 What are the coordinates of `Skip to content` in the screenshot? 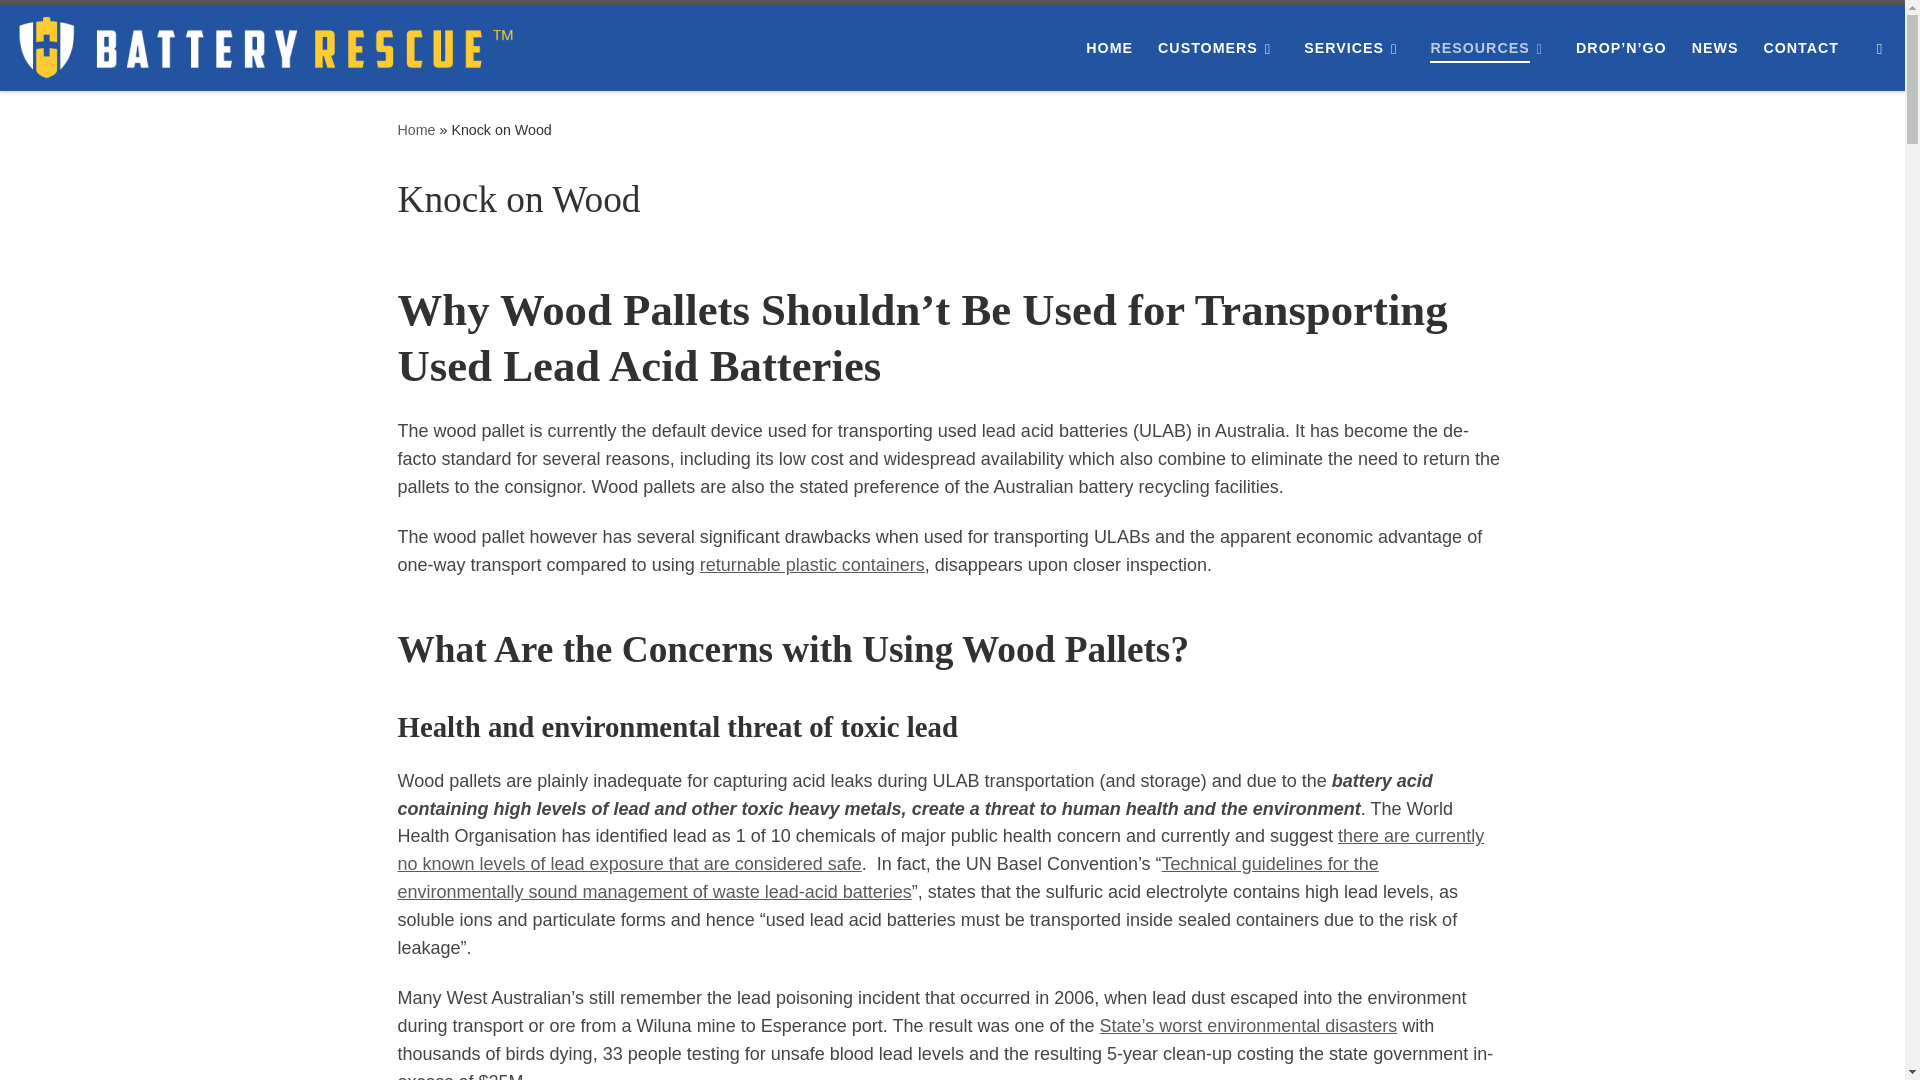 It's located at (80, 26).